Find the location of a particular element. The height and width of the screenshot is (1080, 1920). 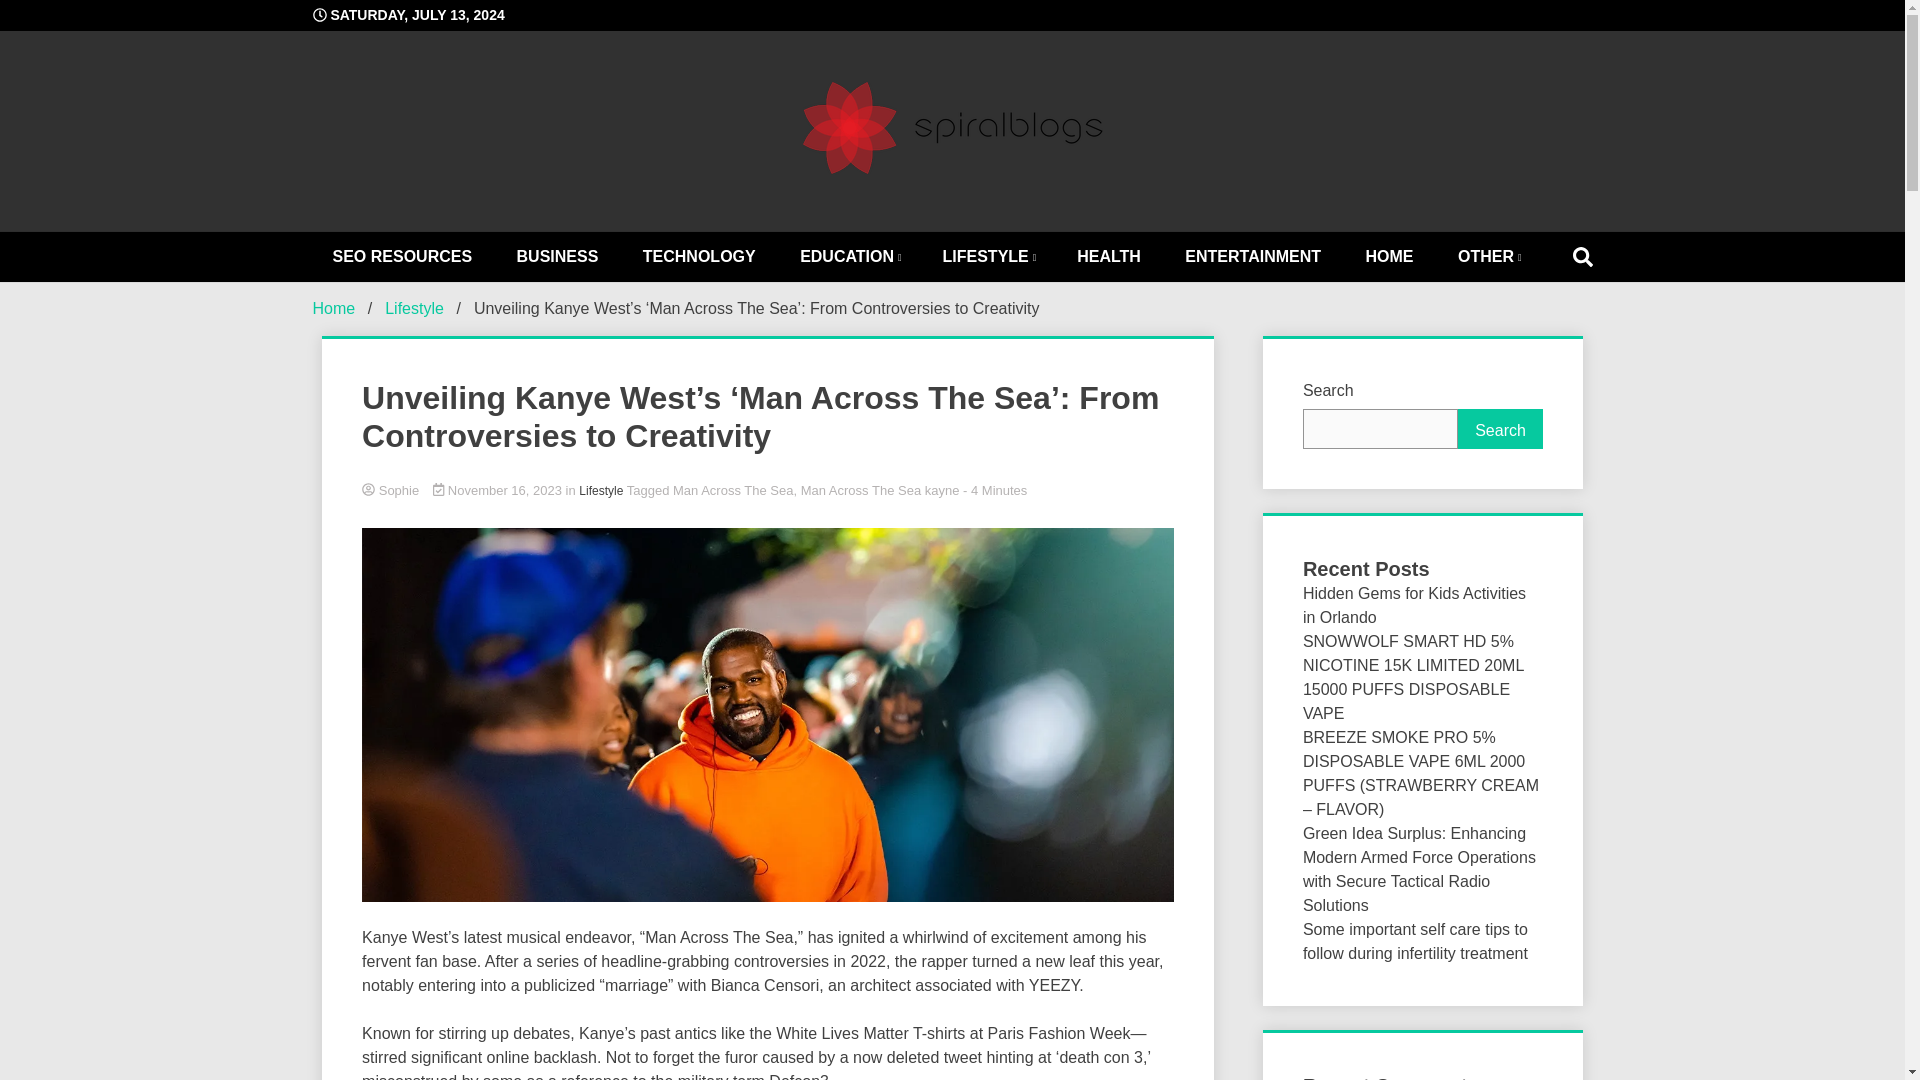

Estimated Reading Time of Article is located at coordinates (995, 490).